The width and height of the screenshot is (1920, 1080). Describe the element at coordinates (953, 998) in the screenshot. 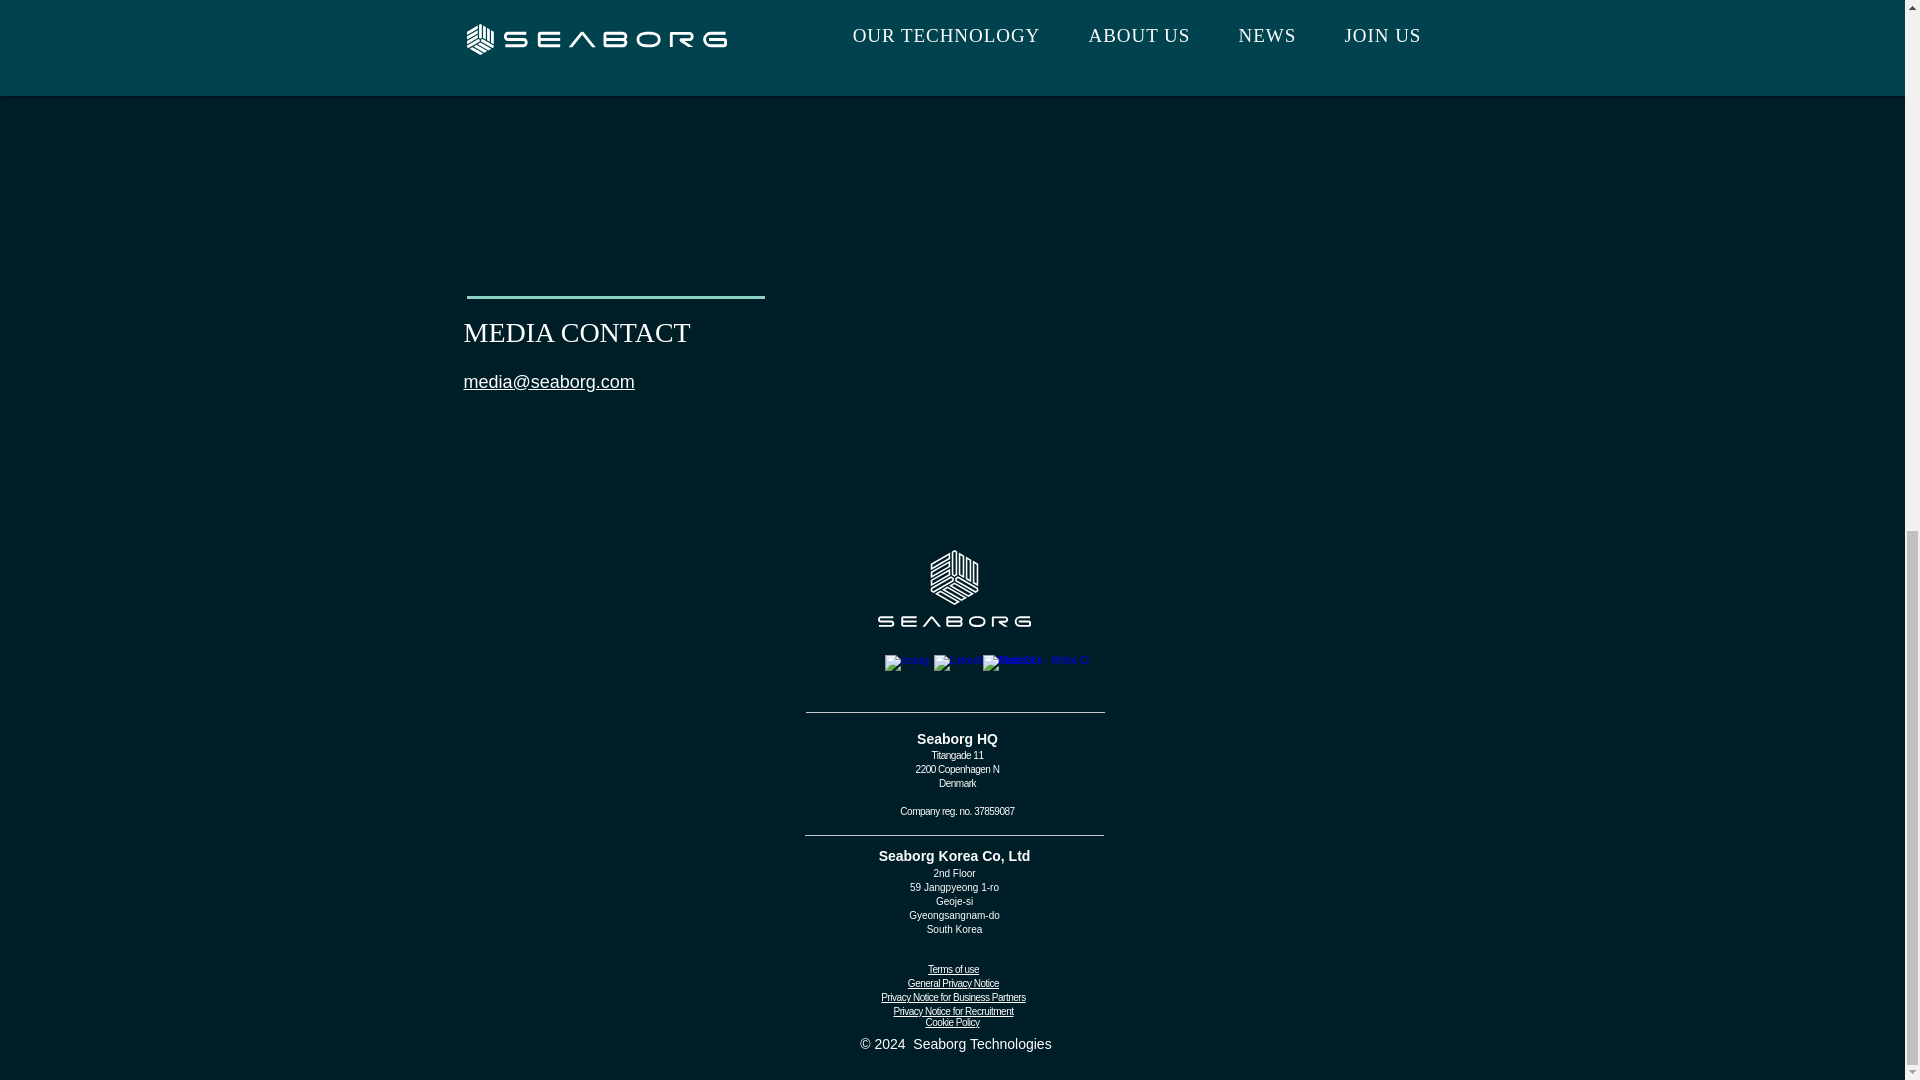

I see `Privacy Notice for Business Partners` at that location.